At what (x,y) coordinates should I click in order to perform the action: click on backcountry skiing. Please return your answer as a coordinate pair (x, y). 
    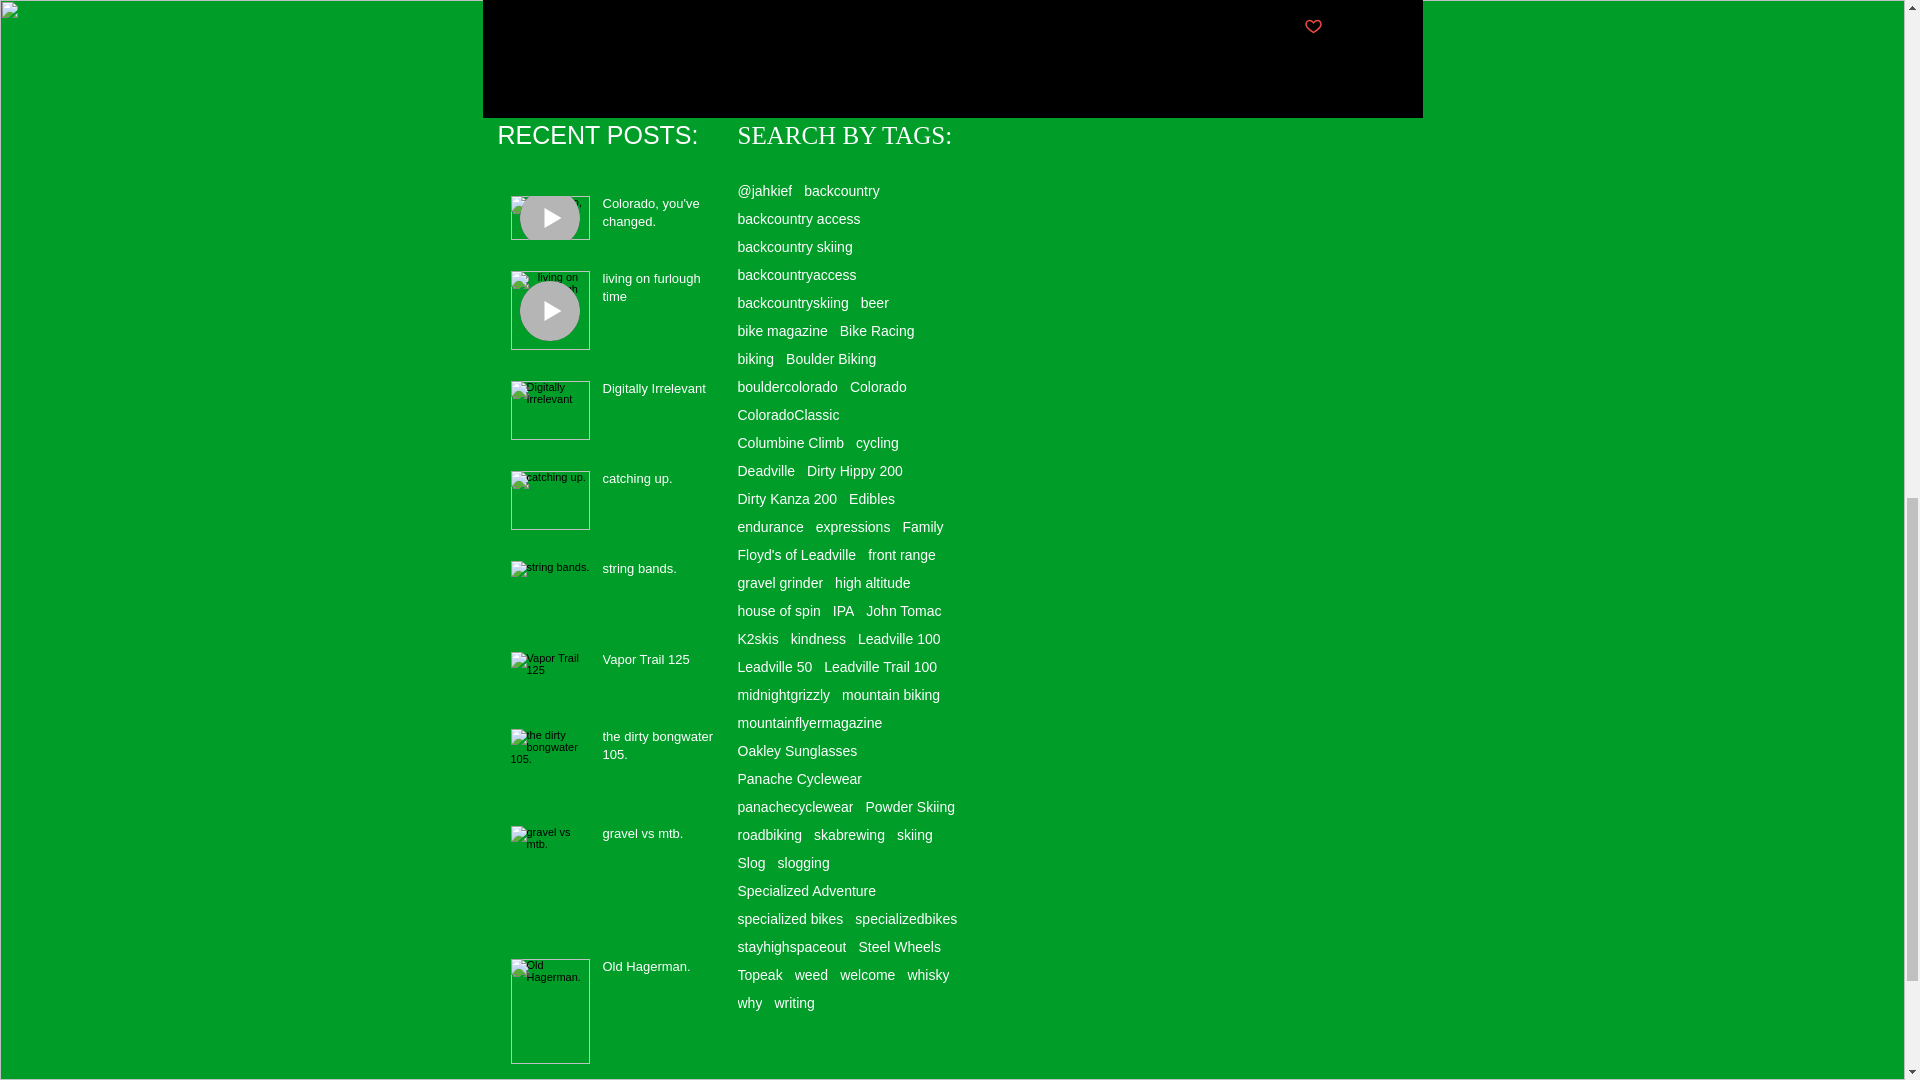
    Looking at the image, I should click on (794, 246).